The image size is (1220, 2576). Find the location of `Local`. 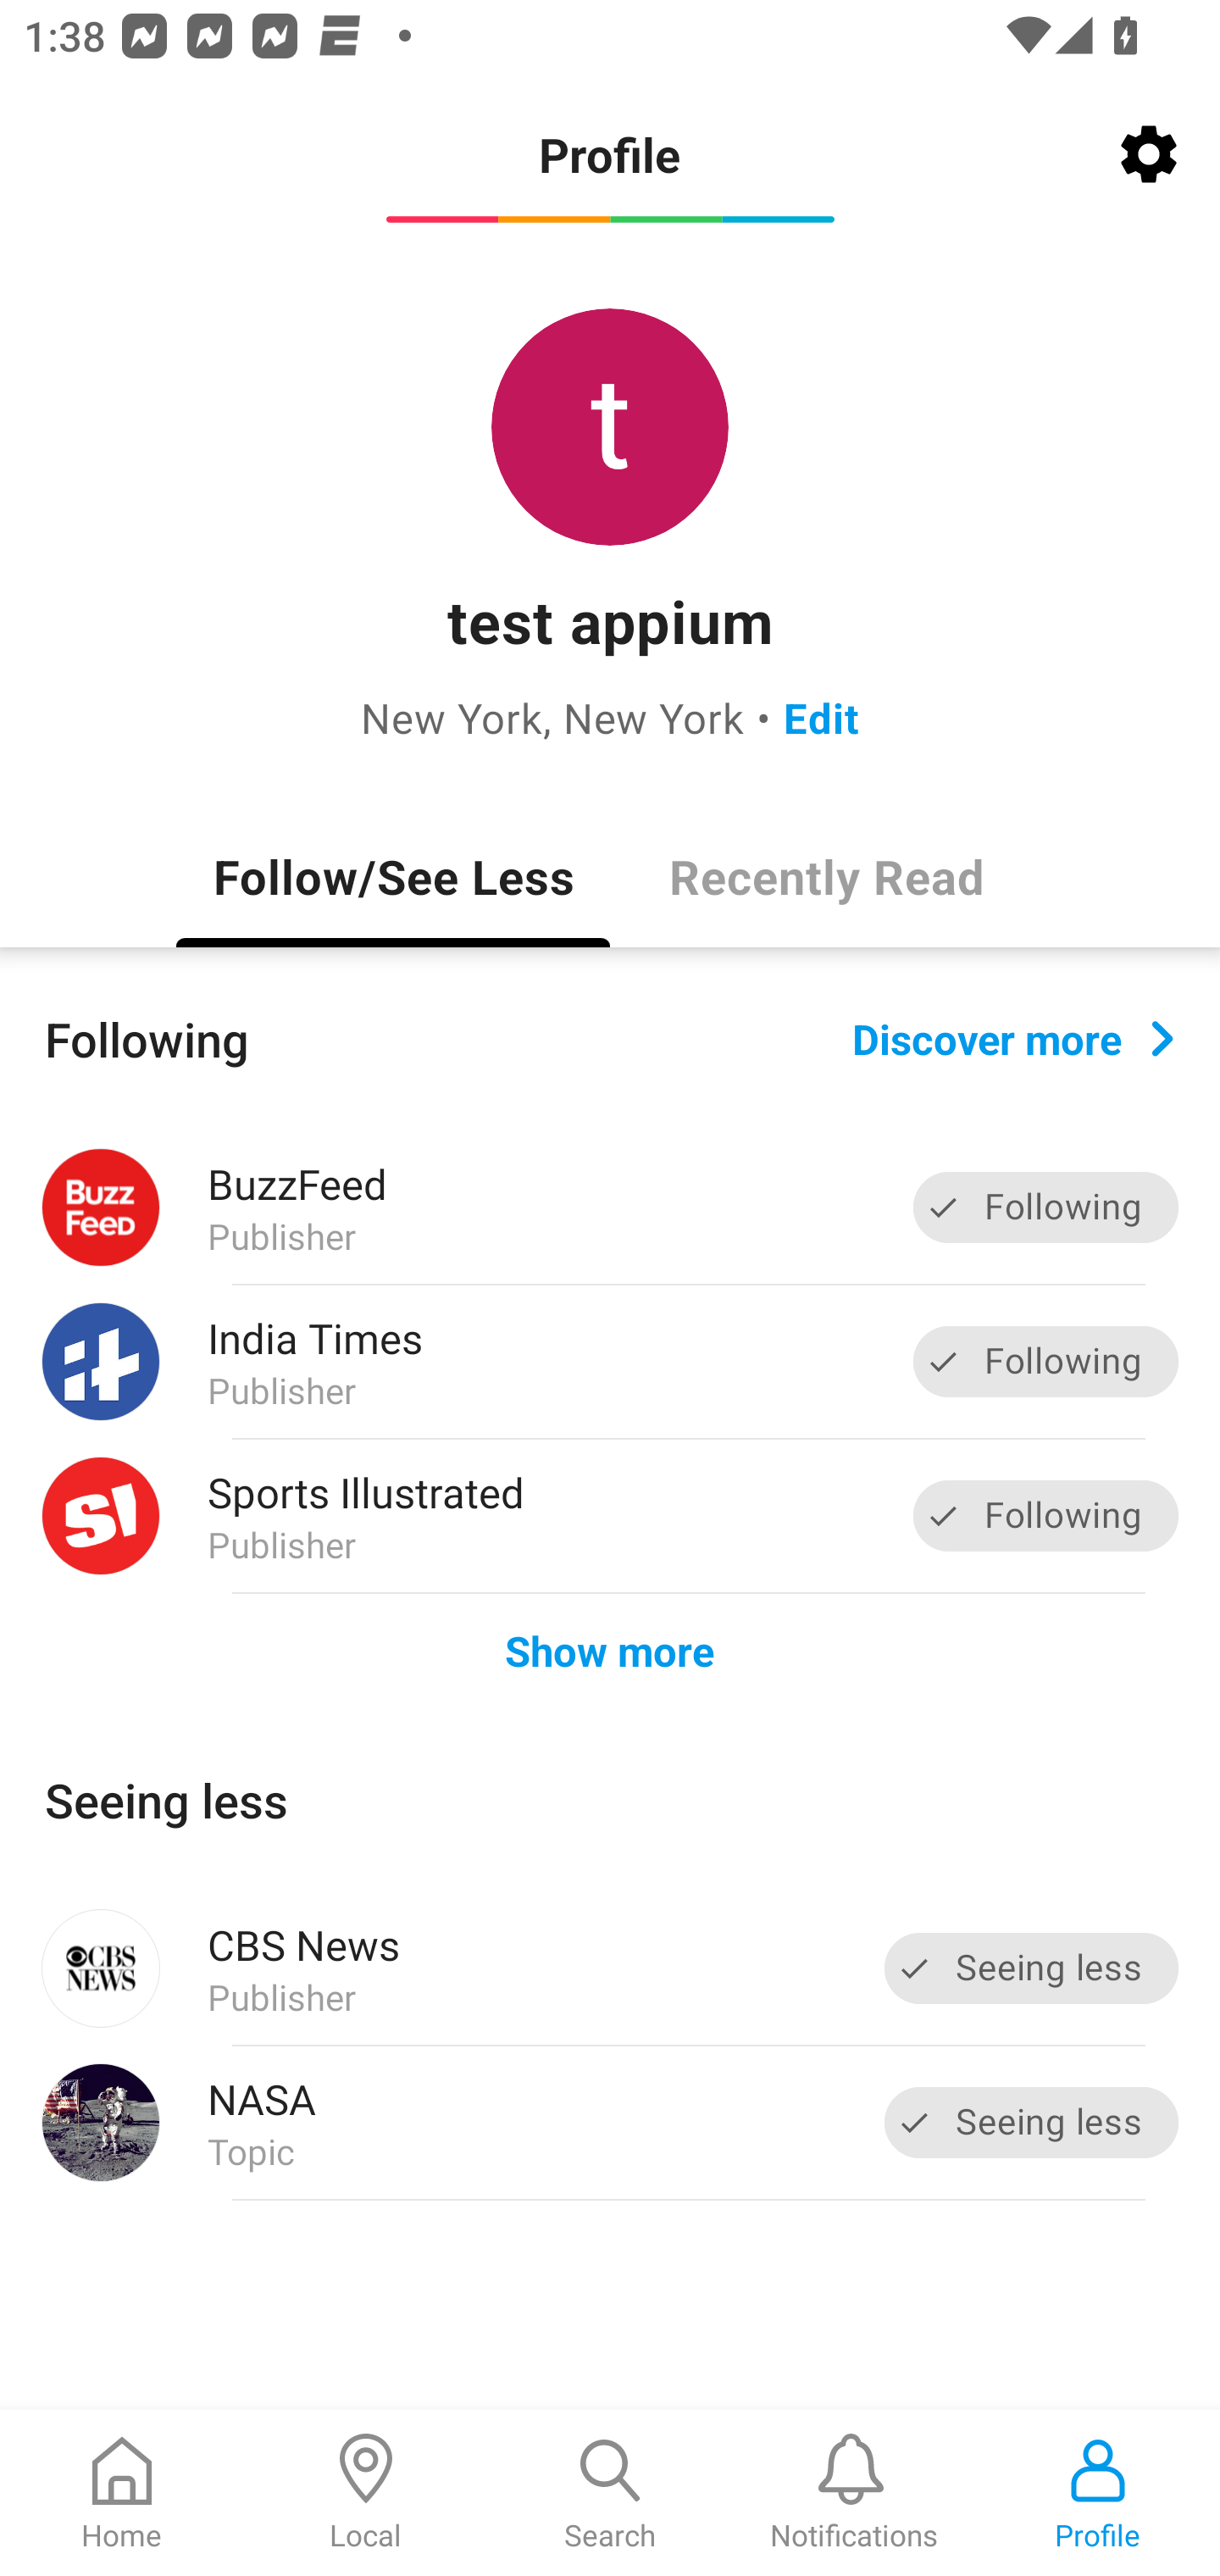

Local is located at coordinates (366, 2493).